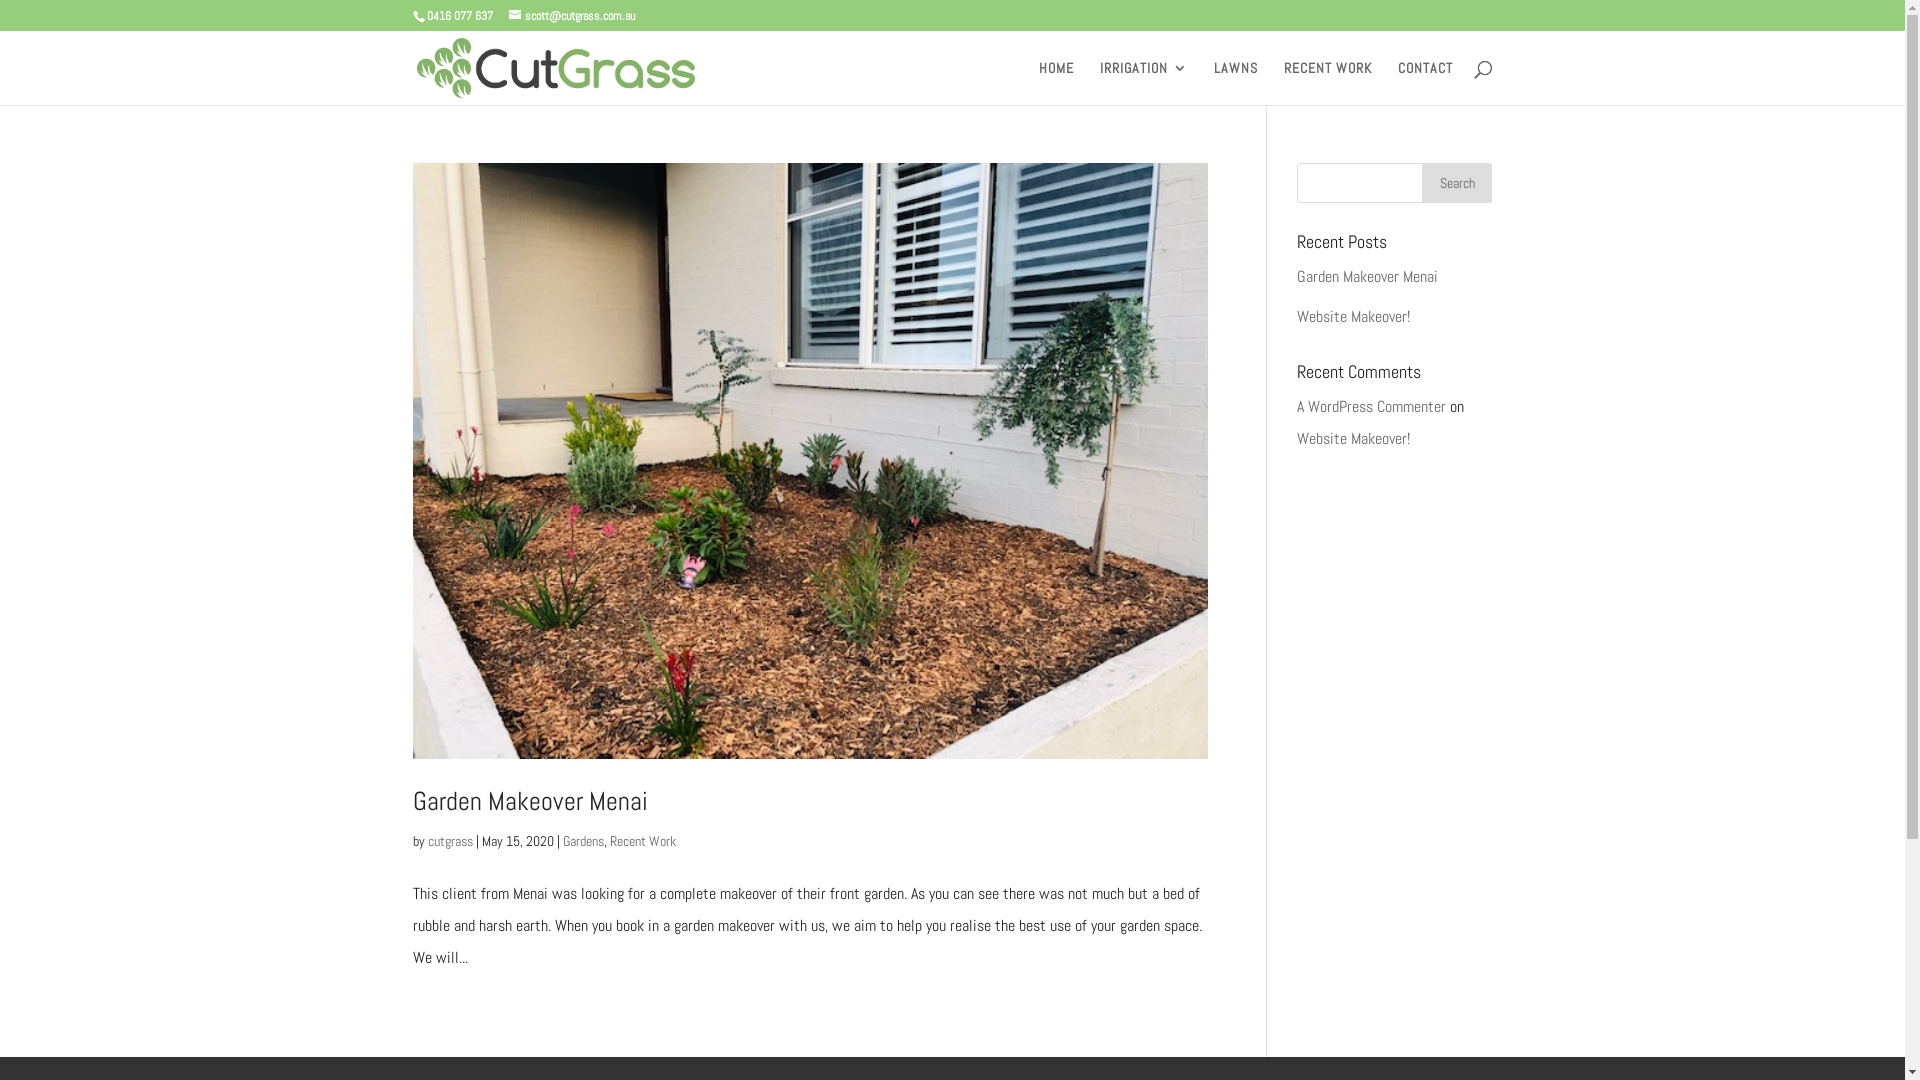 This screenshot has width=1920, height=1080. Describe the element at coordinates (450, 841) in the screenshot. I see `cutgrass` at that location.